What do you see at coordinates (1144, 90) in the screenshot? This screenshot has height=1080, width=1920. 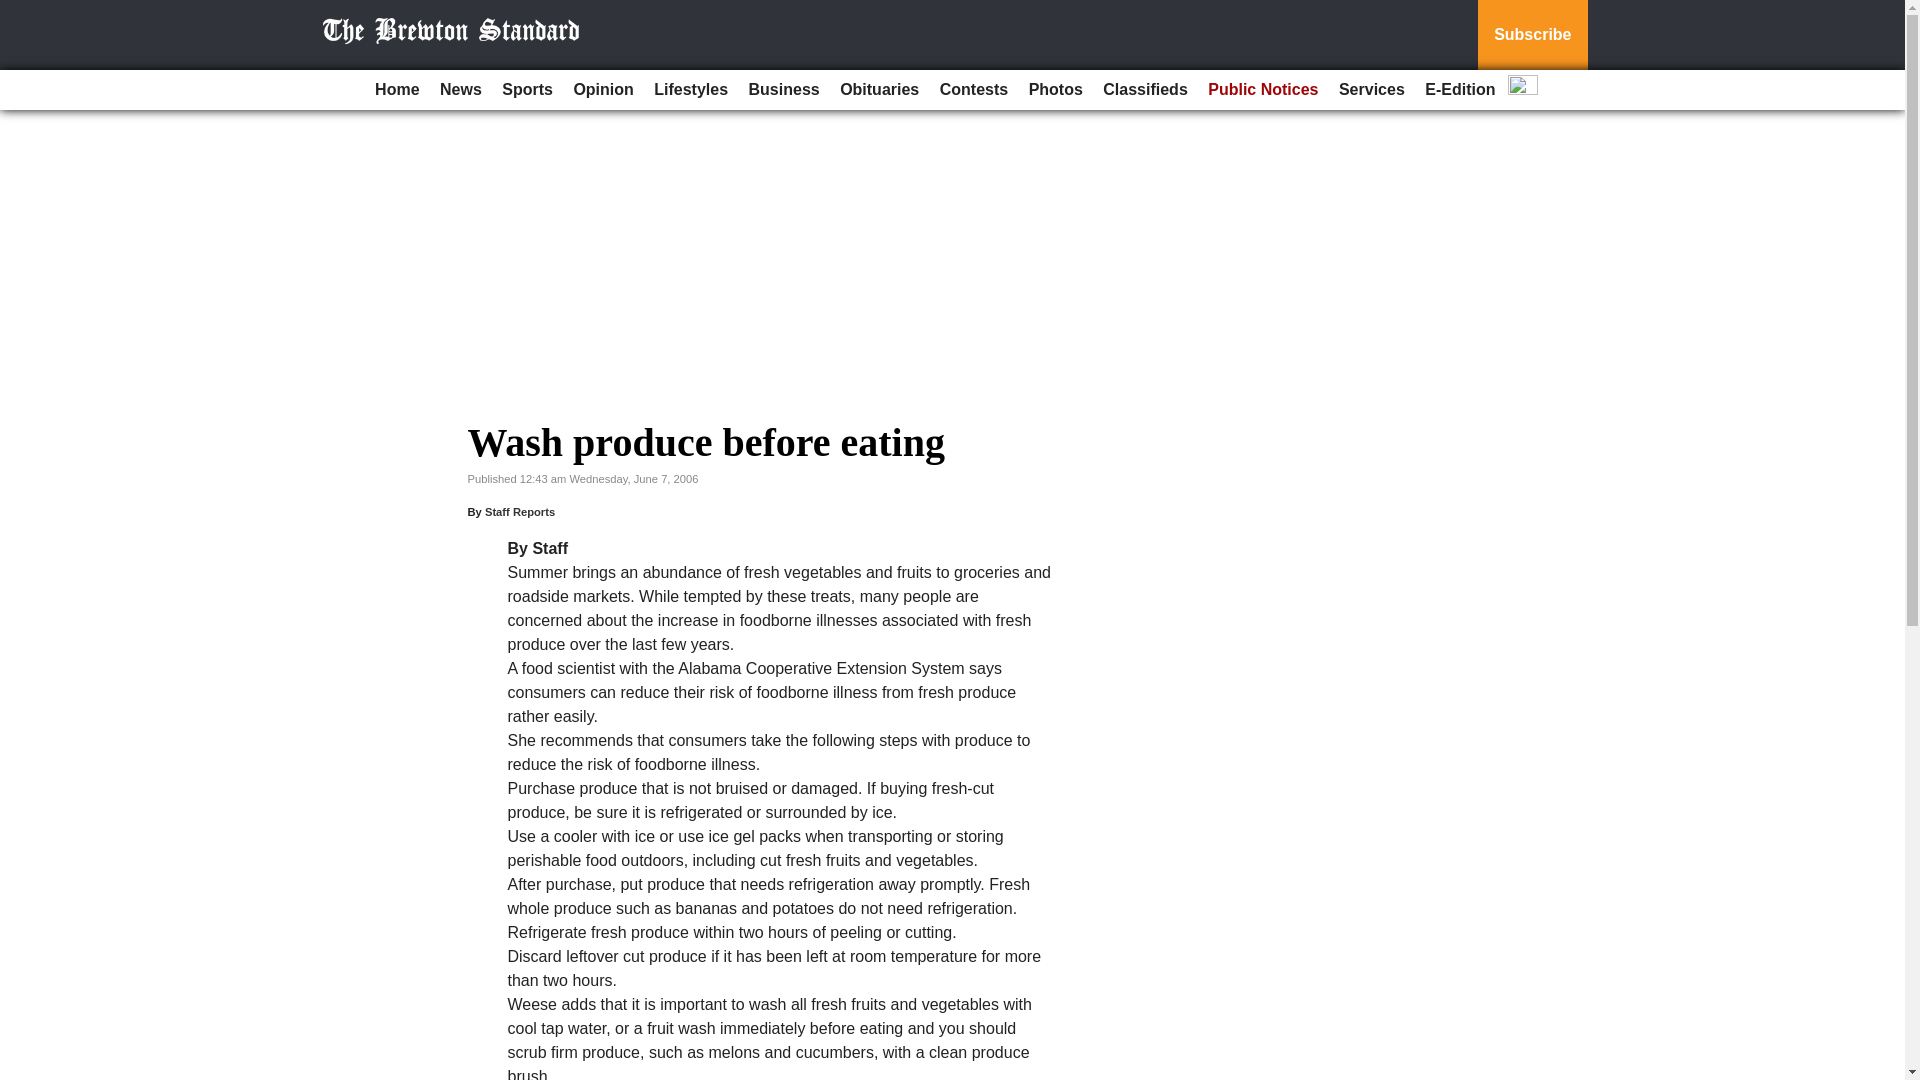 I see `Classifieds` at bounding box center [1144, 90].